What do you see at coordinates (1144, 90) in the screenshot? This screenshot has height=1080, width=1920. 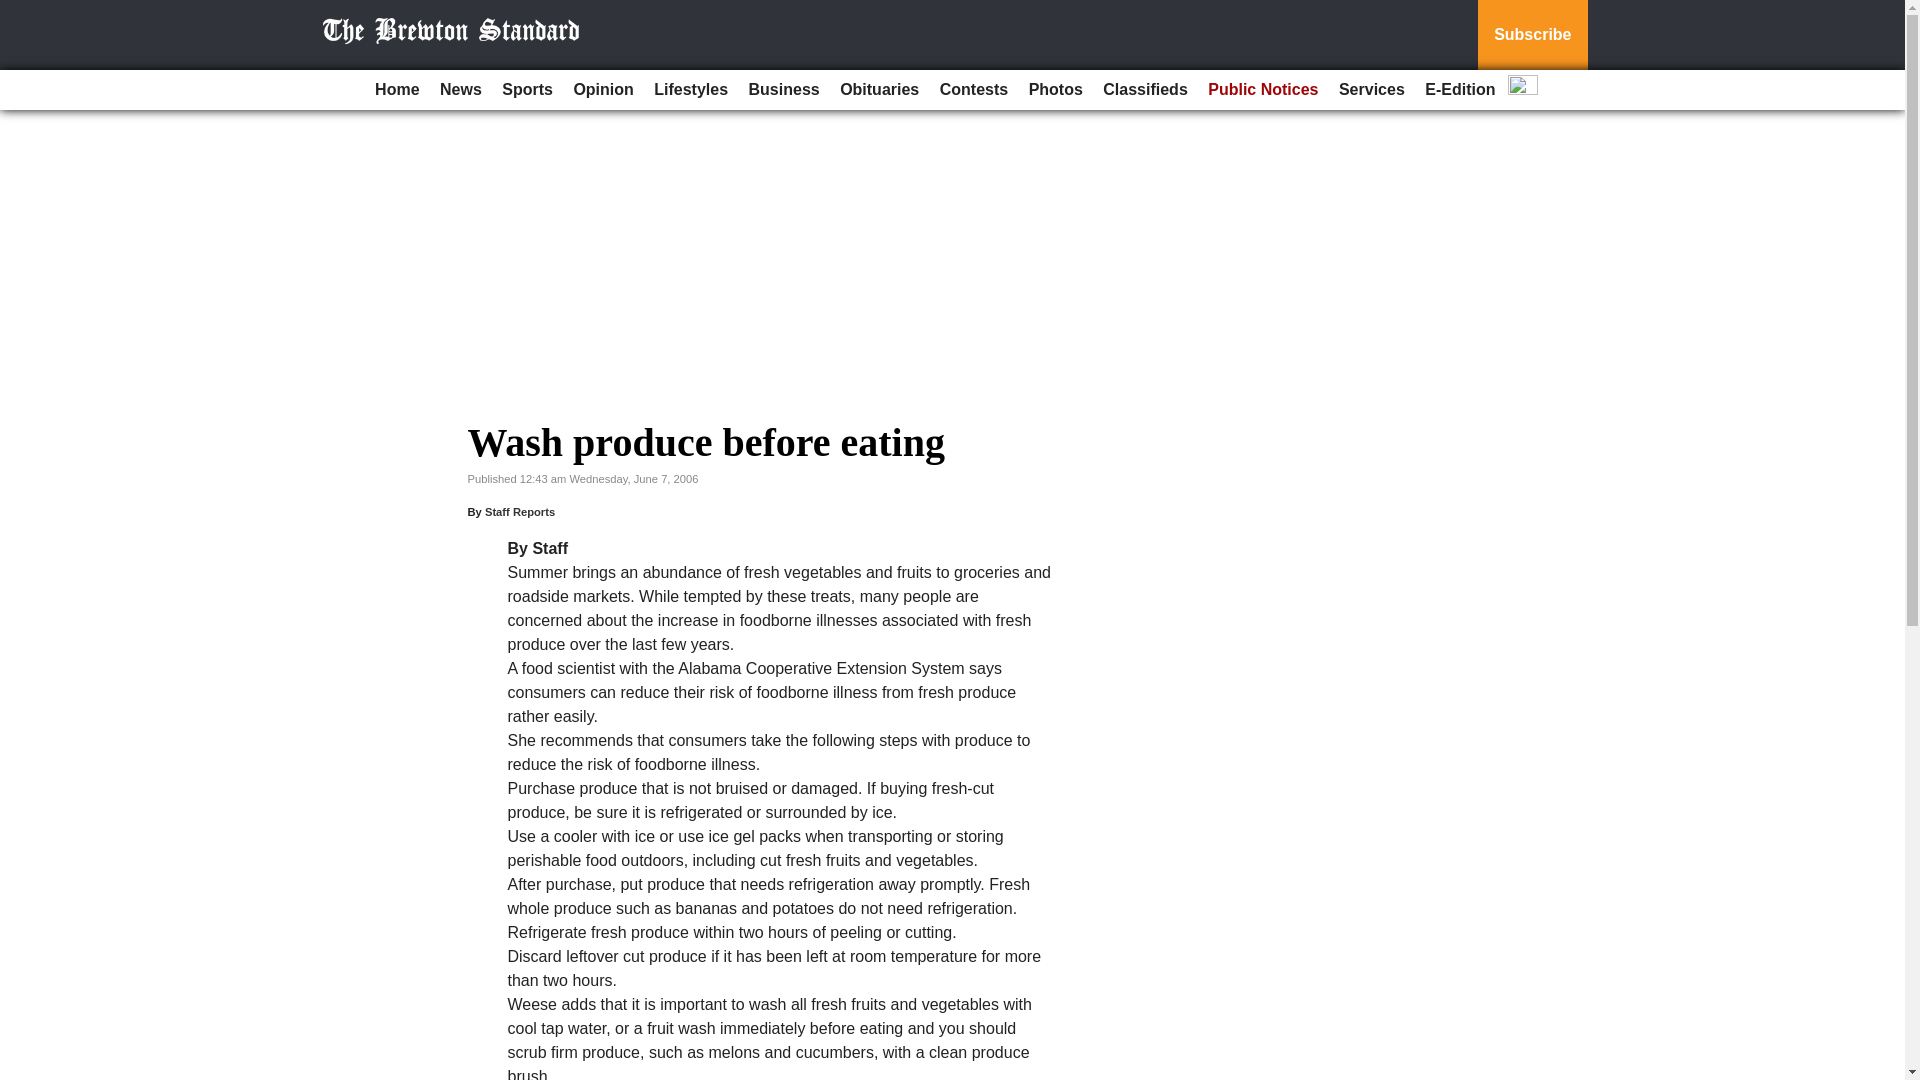 I see `Classifieds` at bounding box center [1144, 90].